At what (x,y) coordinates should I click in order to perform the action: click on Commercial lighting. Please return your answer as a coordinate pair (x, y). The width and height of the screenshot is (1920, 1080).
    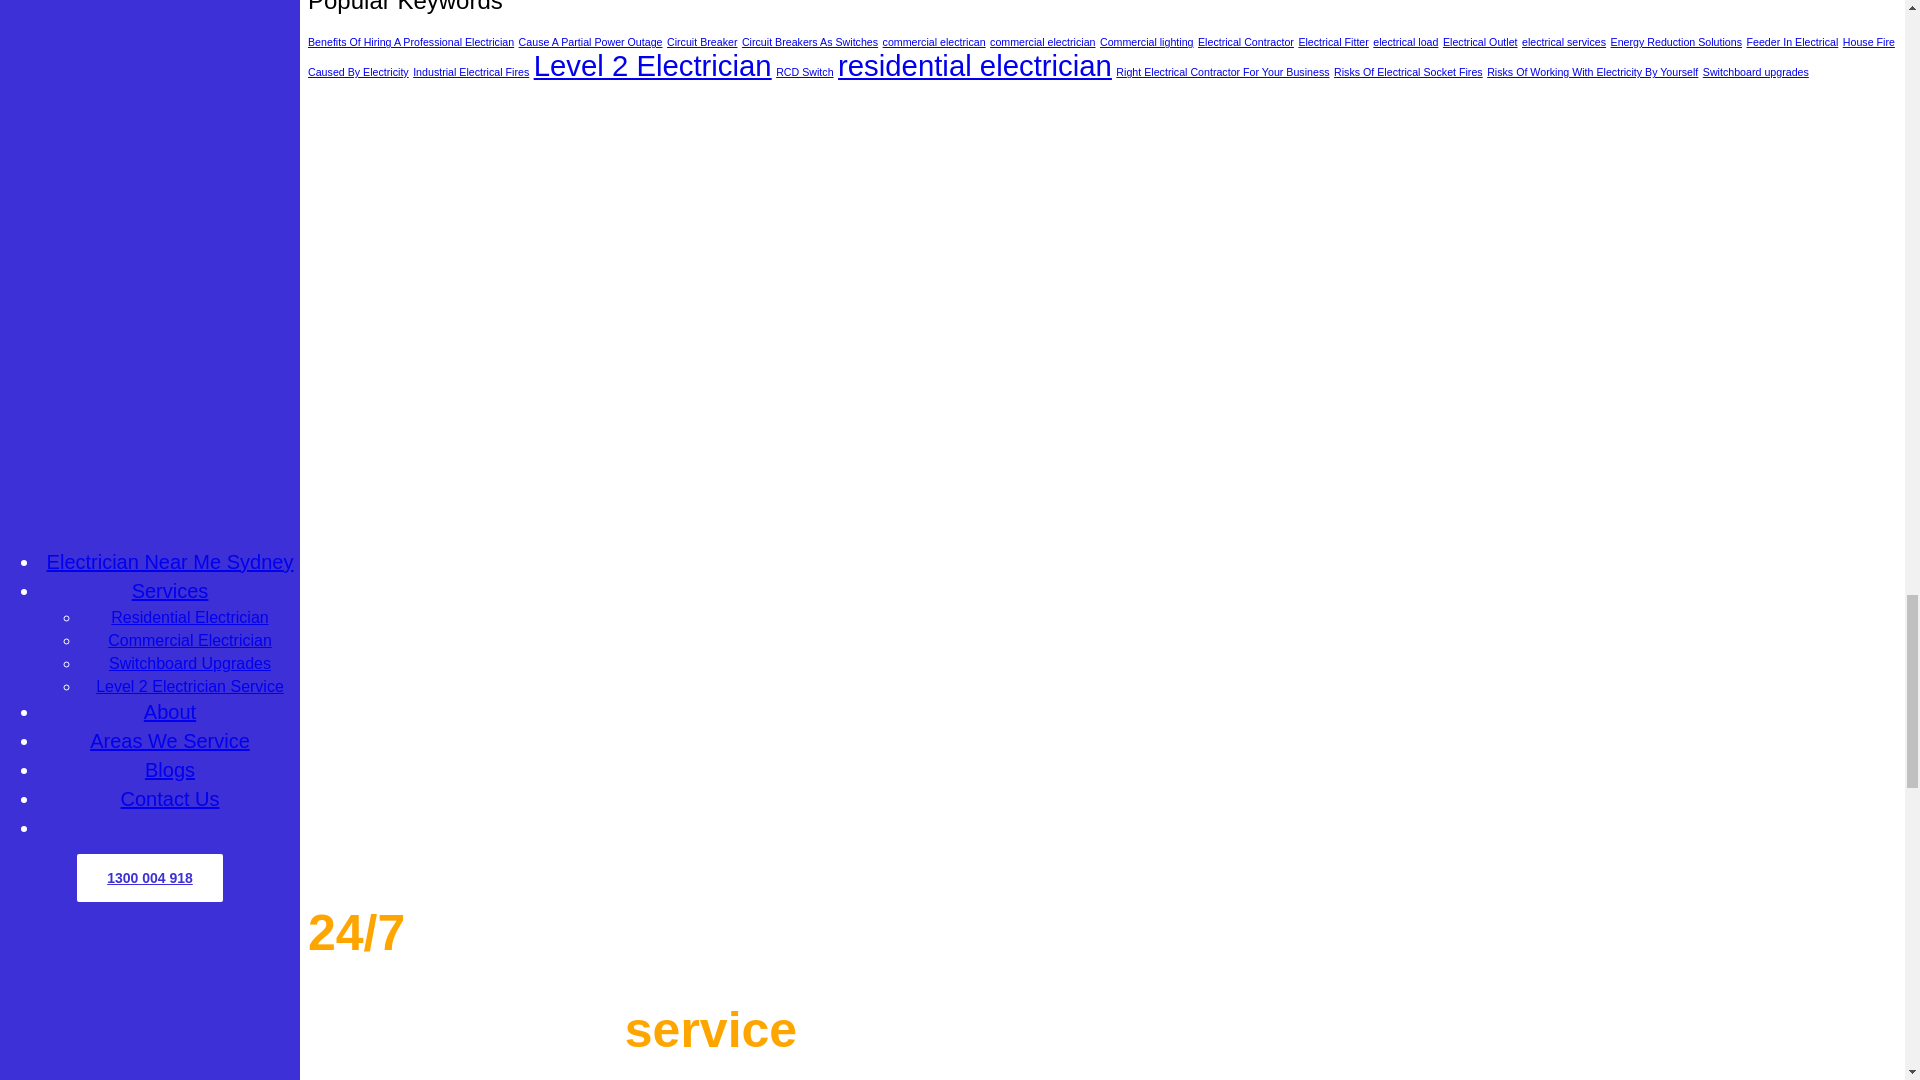
    Looking at the image, I should click on (1147, 41).